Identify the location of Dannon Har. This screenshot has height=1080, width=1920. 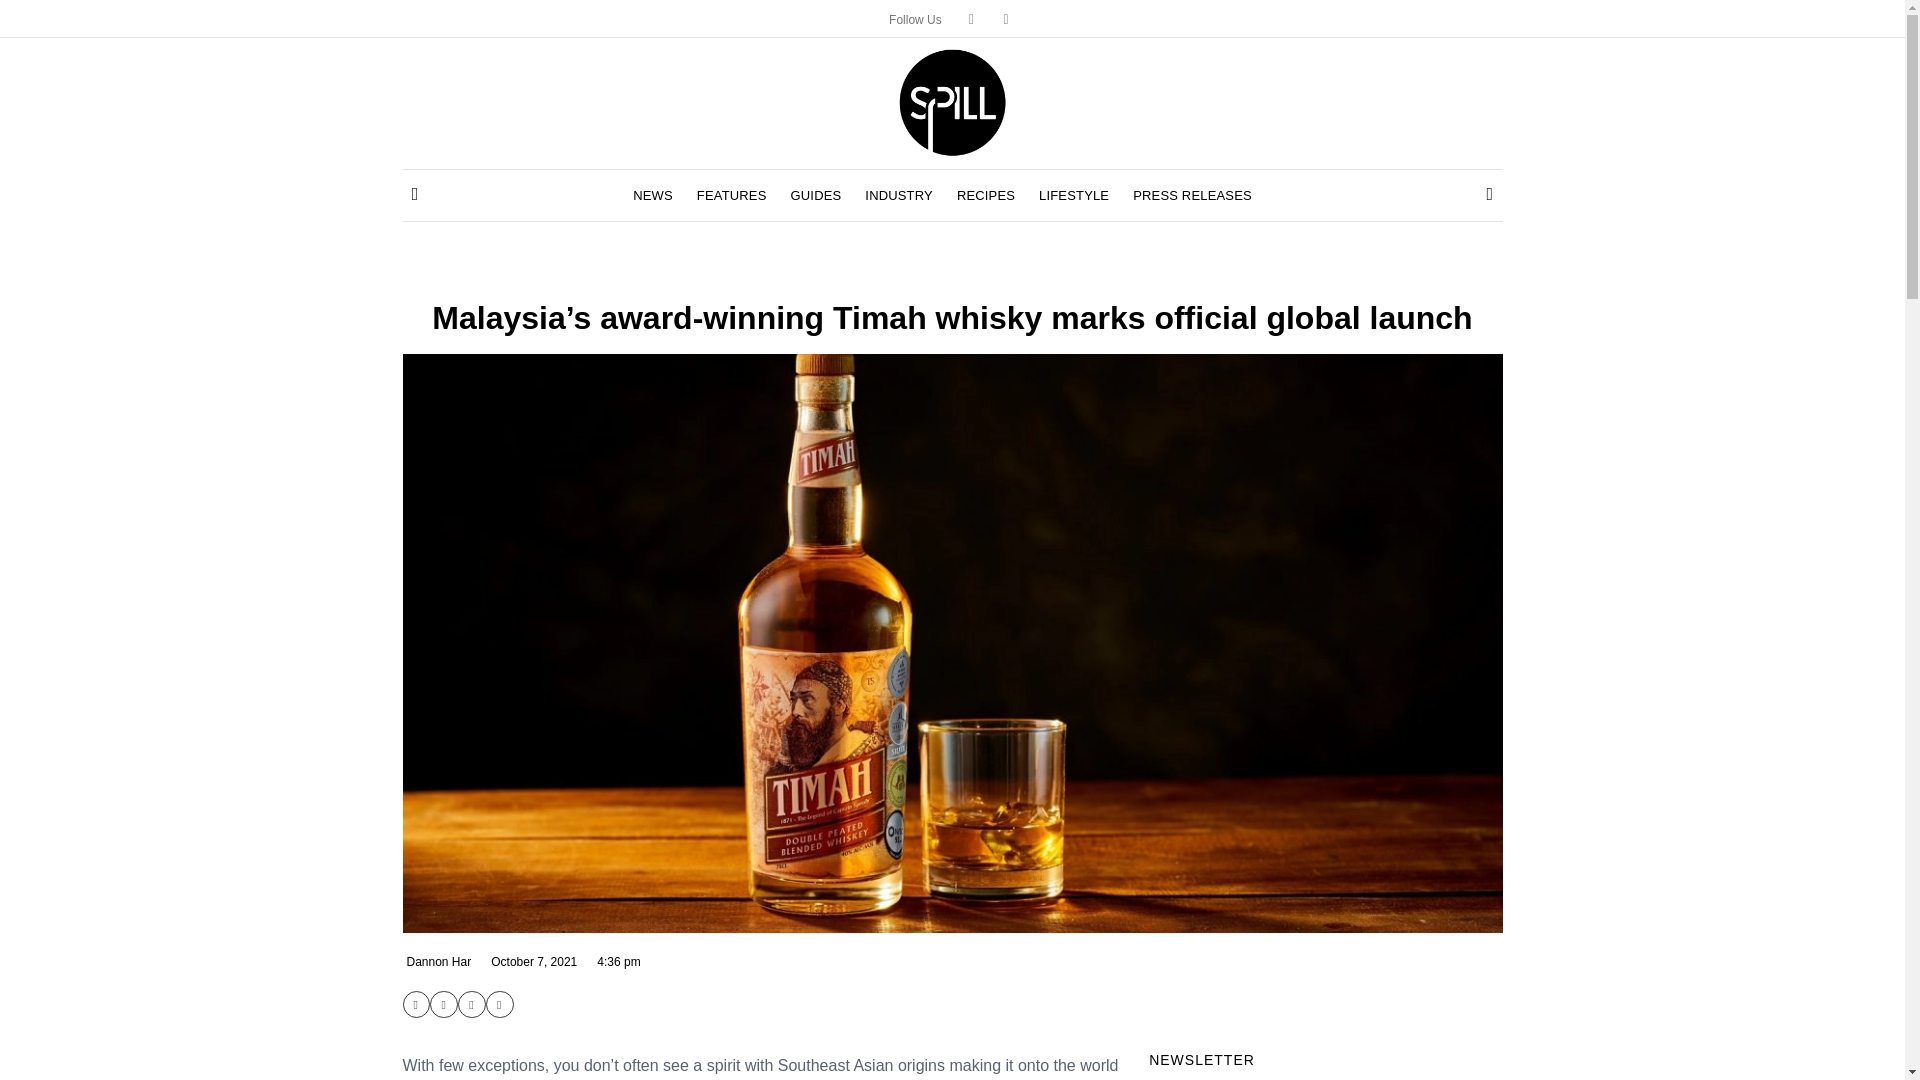
(436, 961).